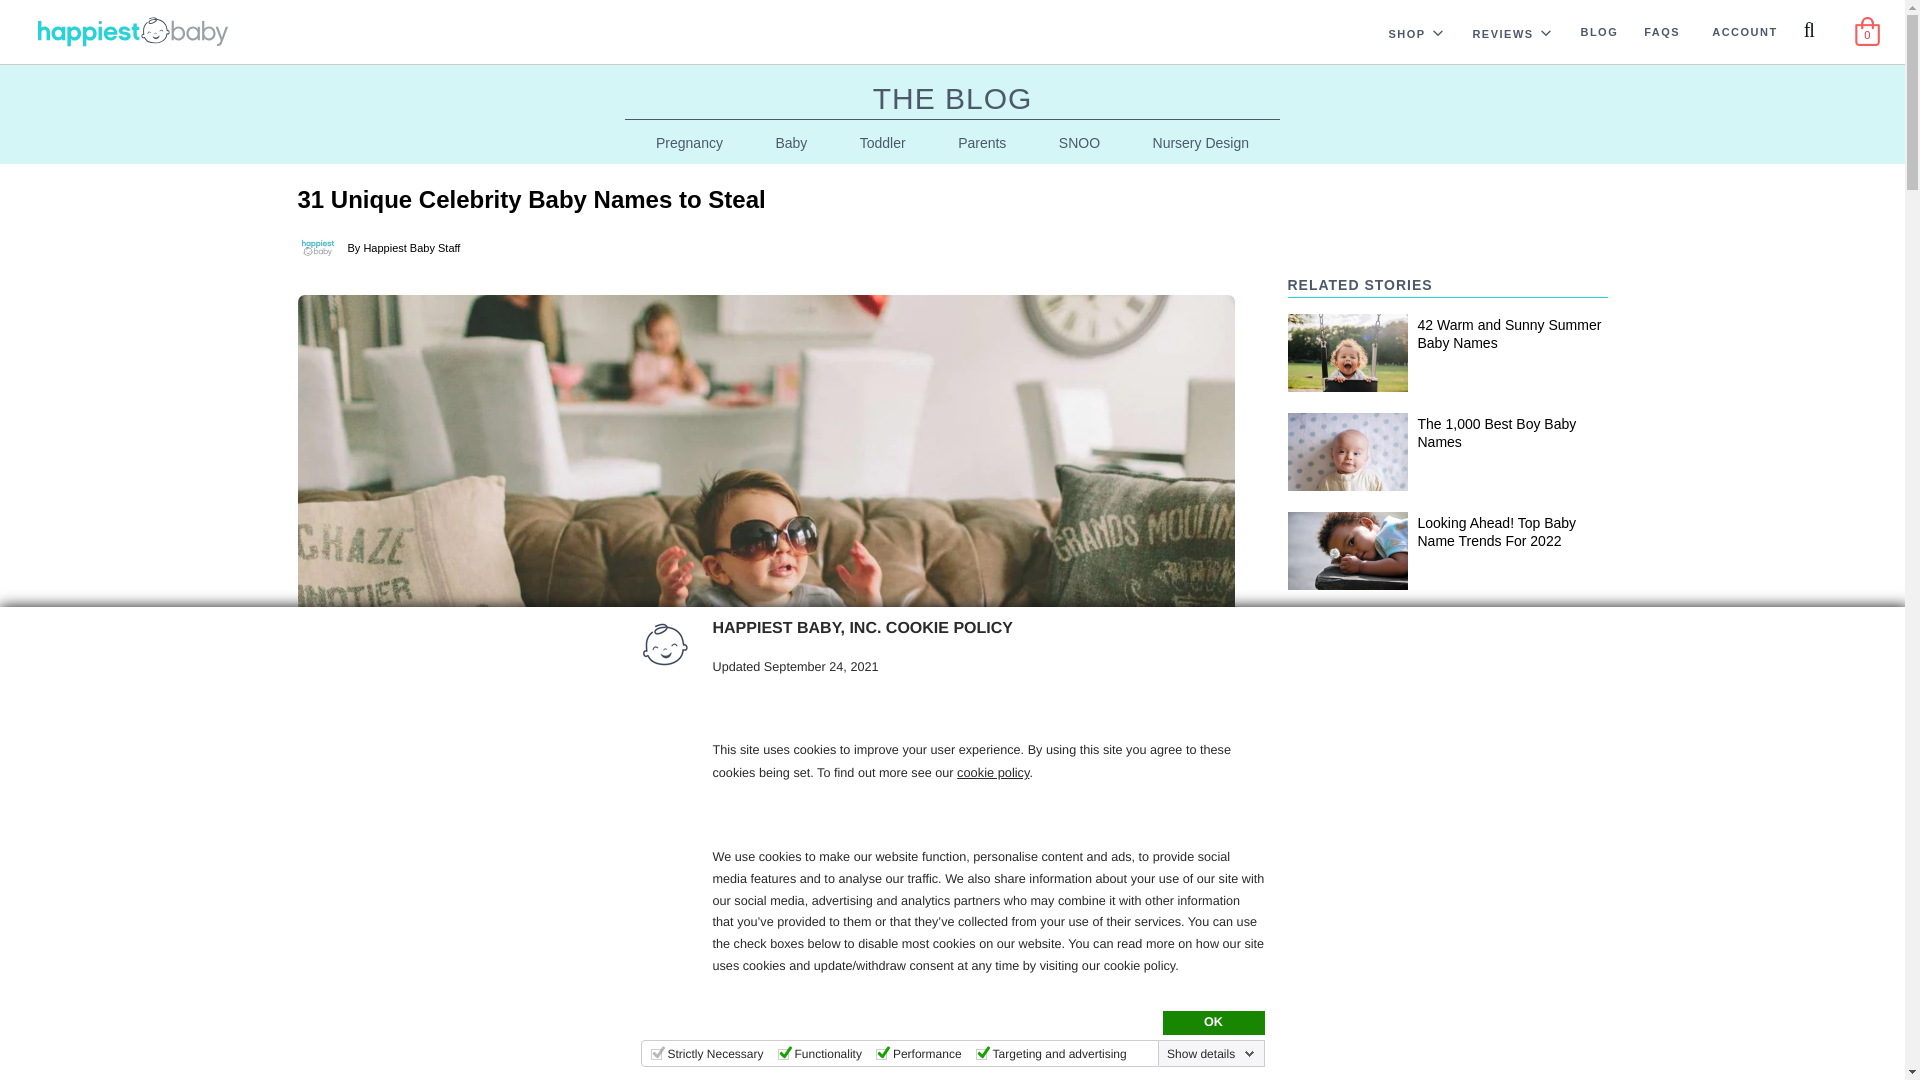  What do you see at coordinates (1212, 1022) in the screenshot?
I see `OK` at bounding box center [1212, 1022].